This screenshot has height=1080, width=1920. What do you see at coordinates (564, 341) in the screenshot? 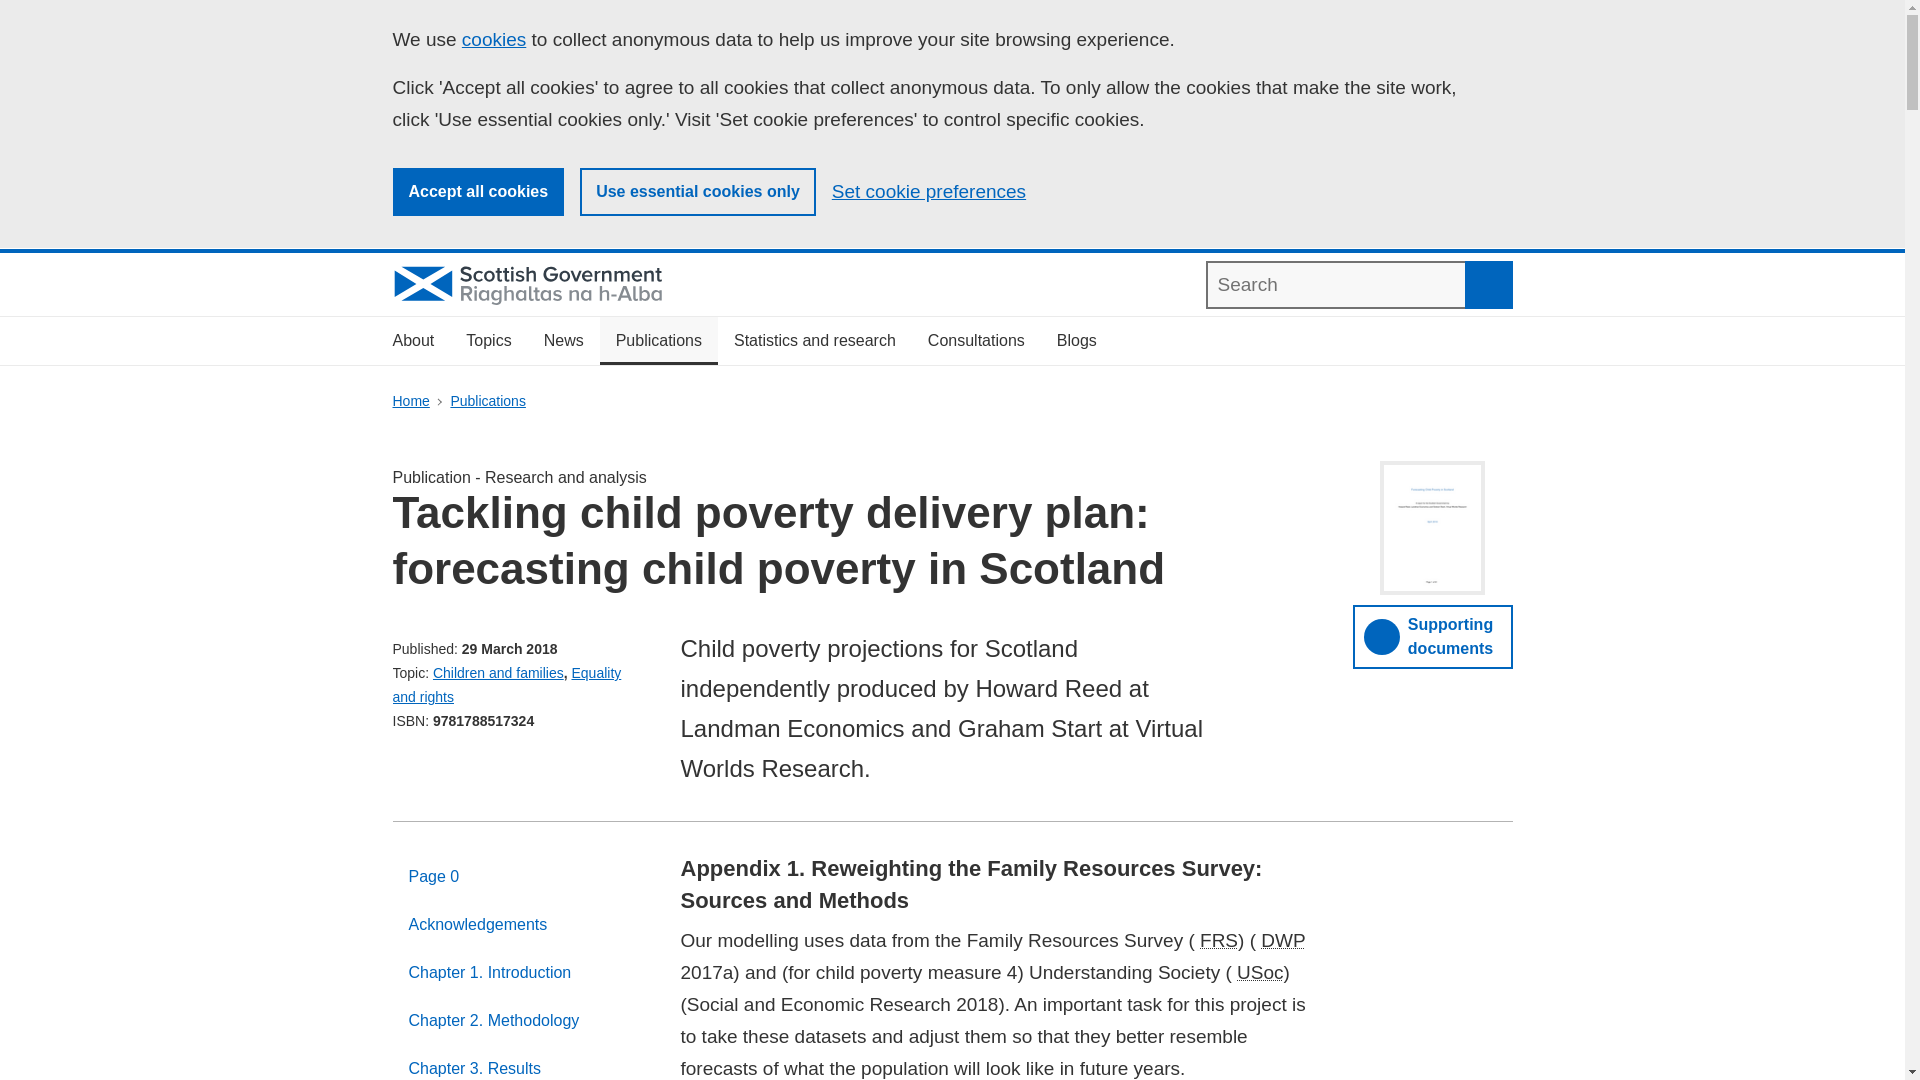
I see `News` at bounding box center [564, 341].